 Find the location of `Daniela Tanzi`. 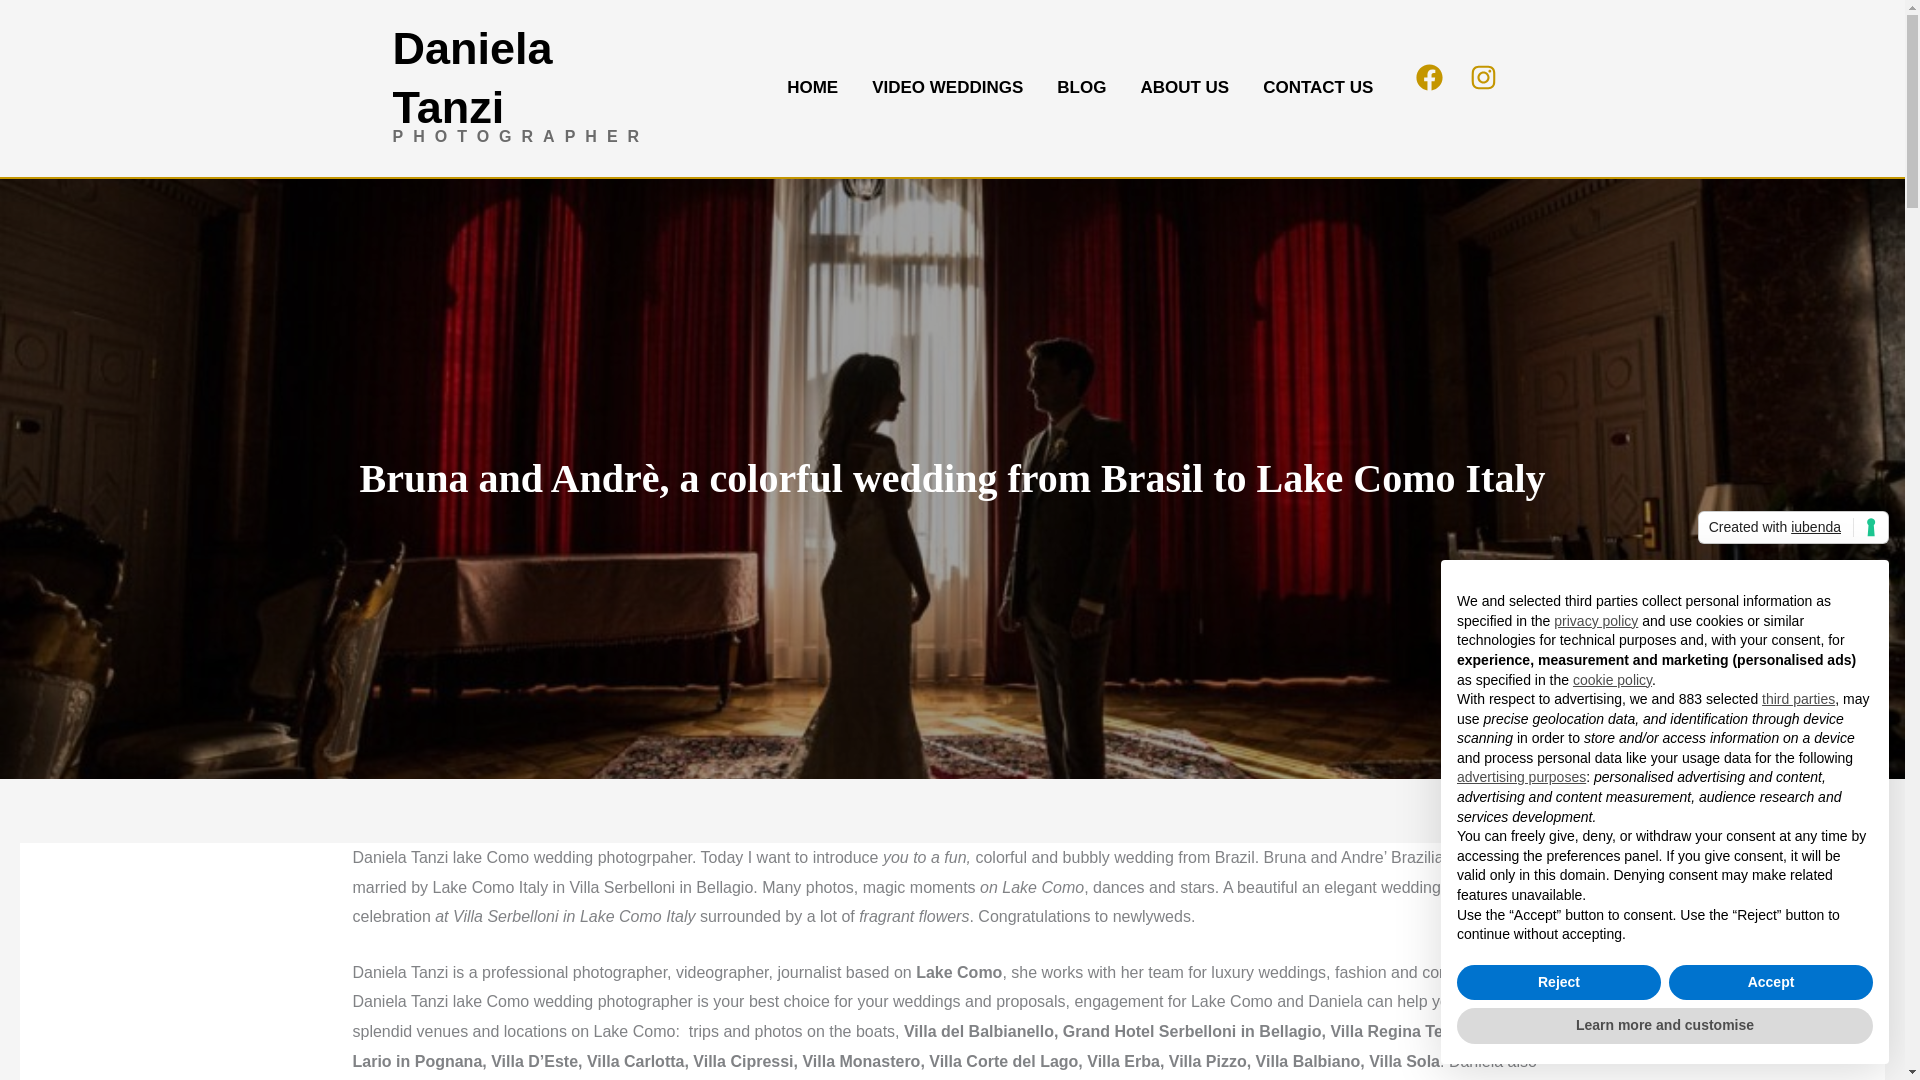

Daniela Tanzi is located at coordinates (472, 77).